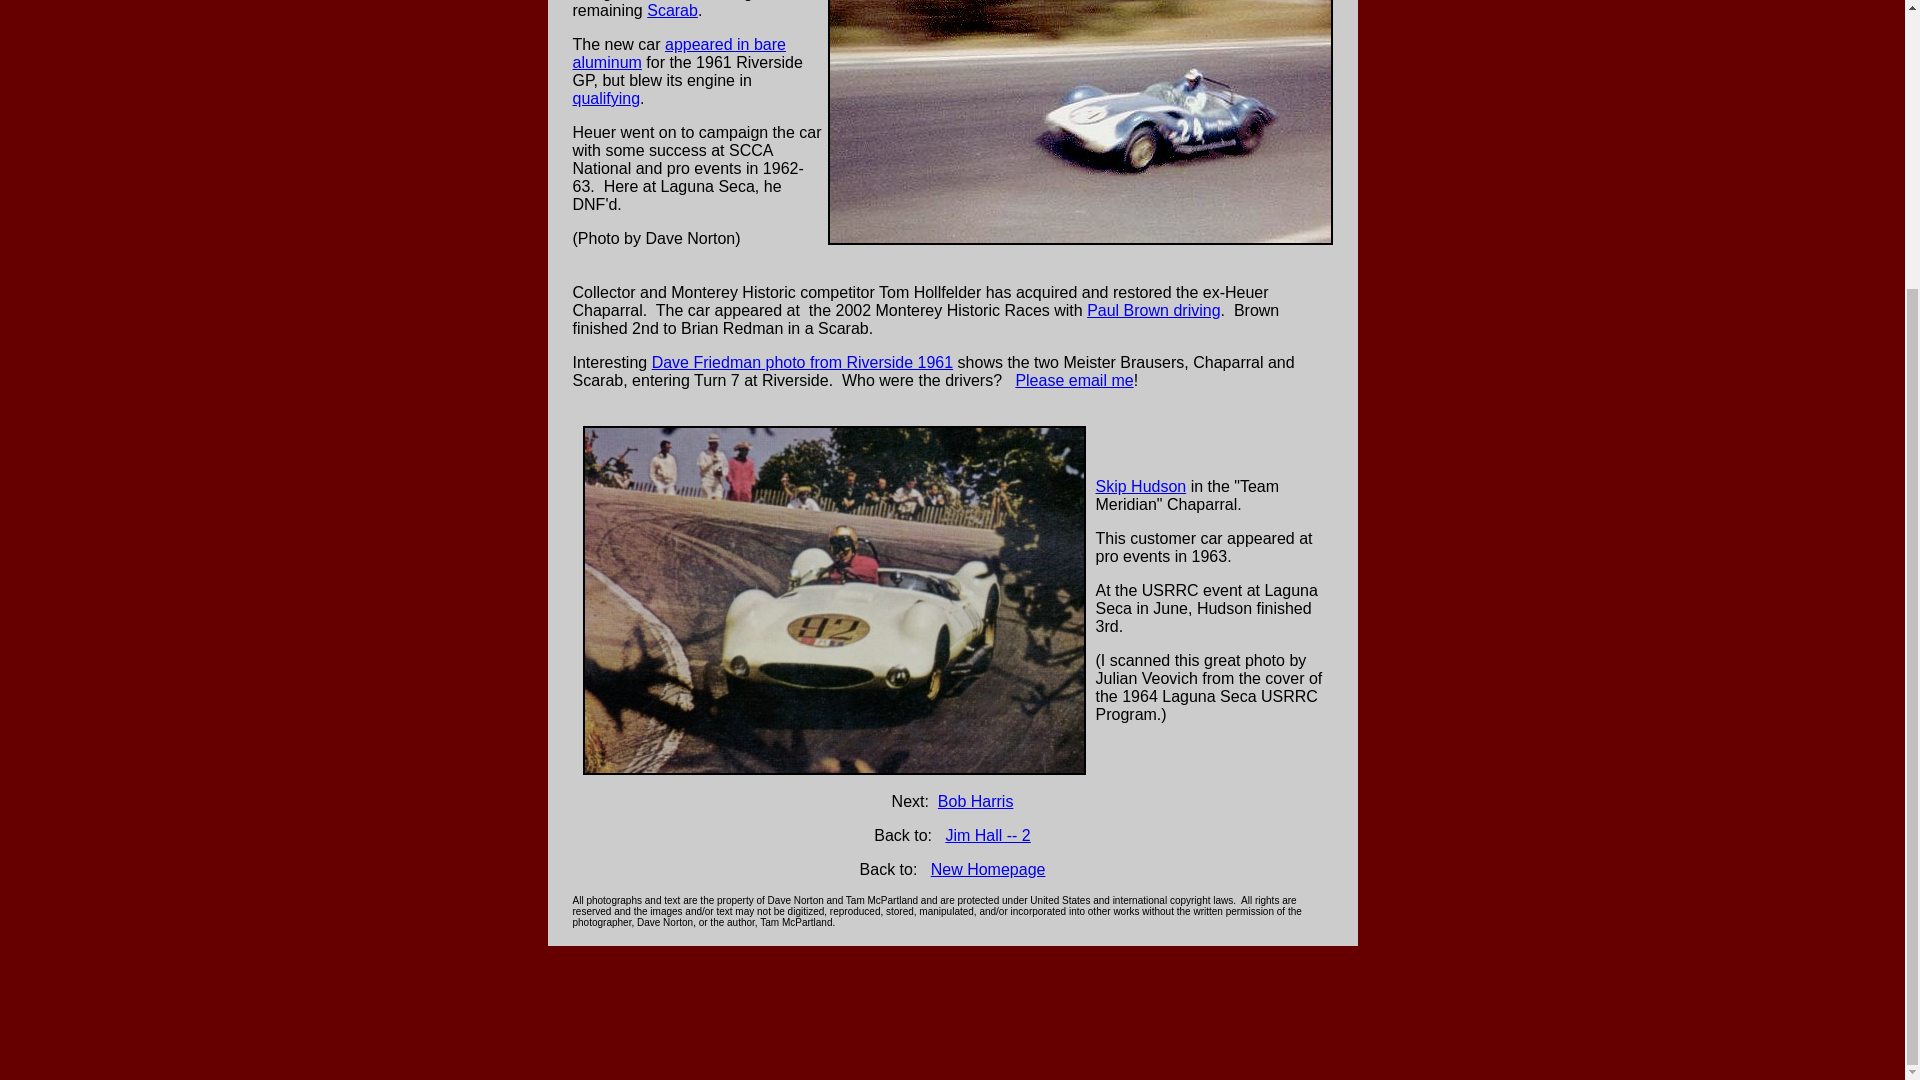 Image resolution: width=1920 pixels, height=1080 pixels. What do you see at coordinates (672, 10) in the screenshot?
I see `Scarab` at bounding box center [672, 10].